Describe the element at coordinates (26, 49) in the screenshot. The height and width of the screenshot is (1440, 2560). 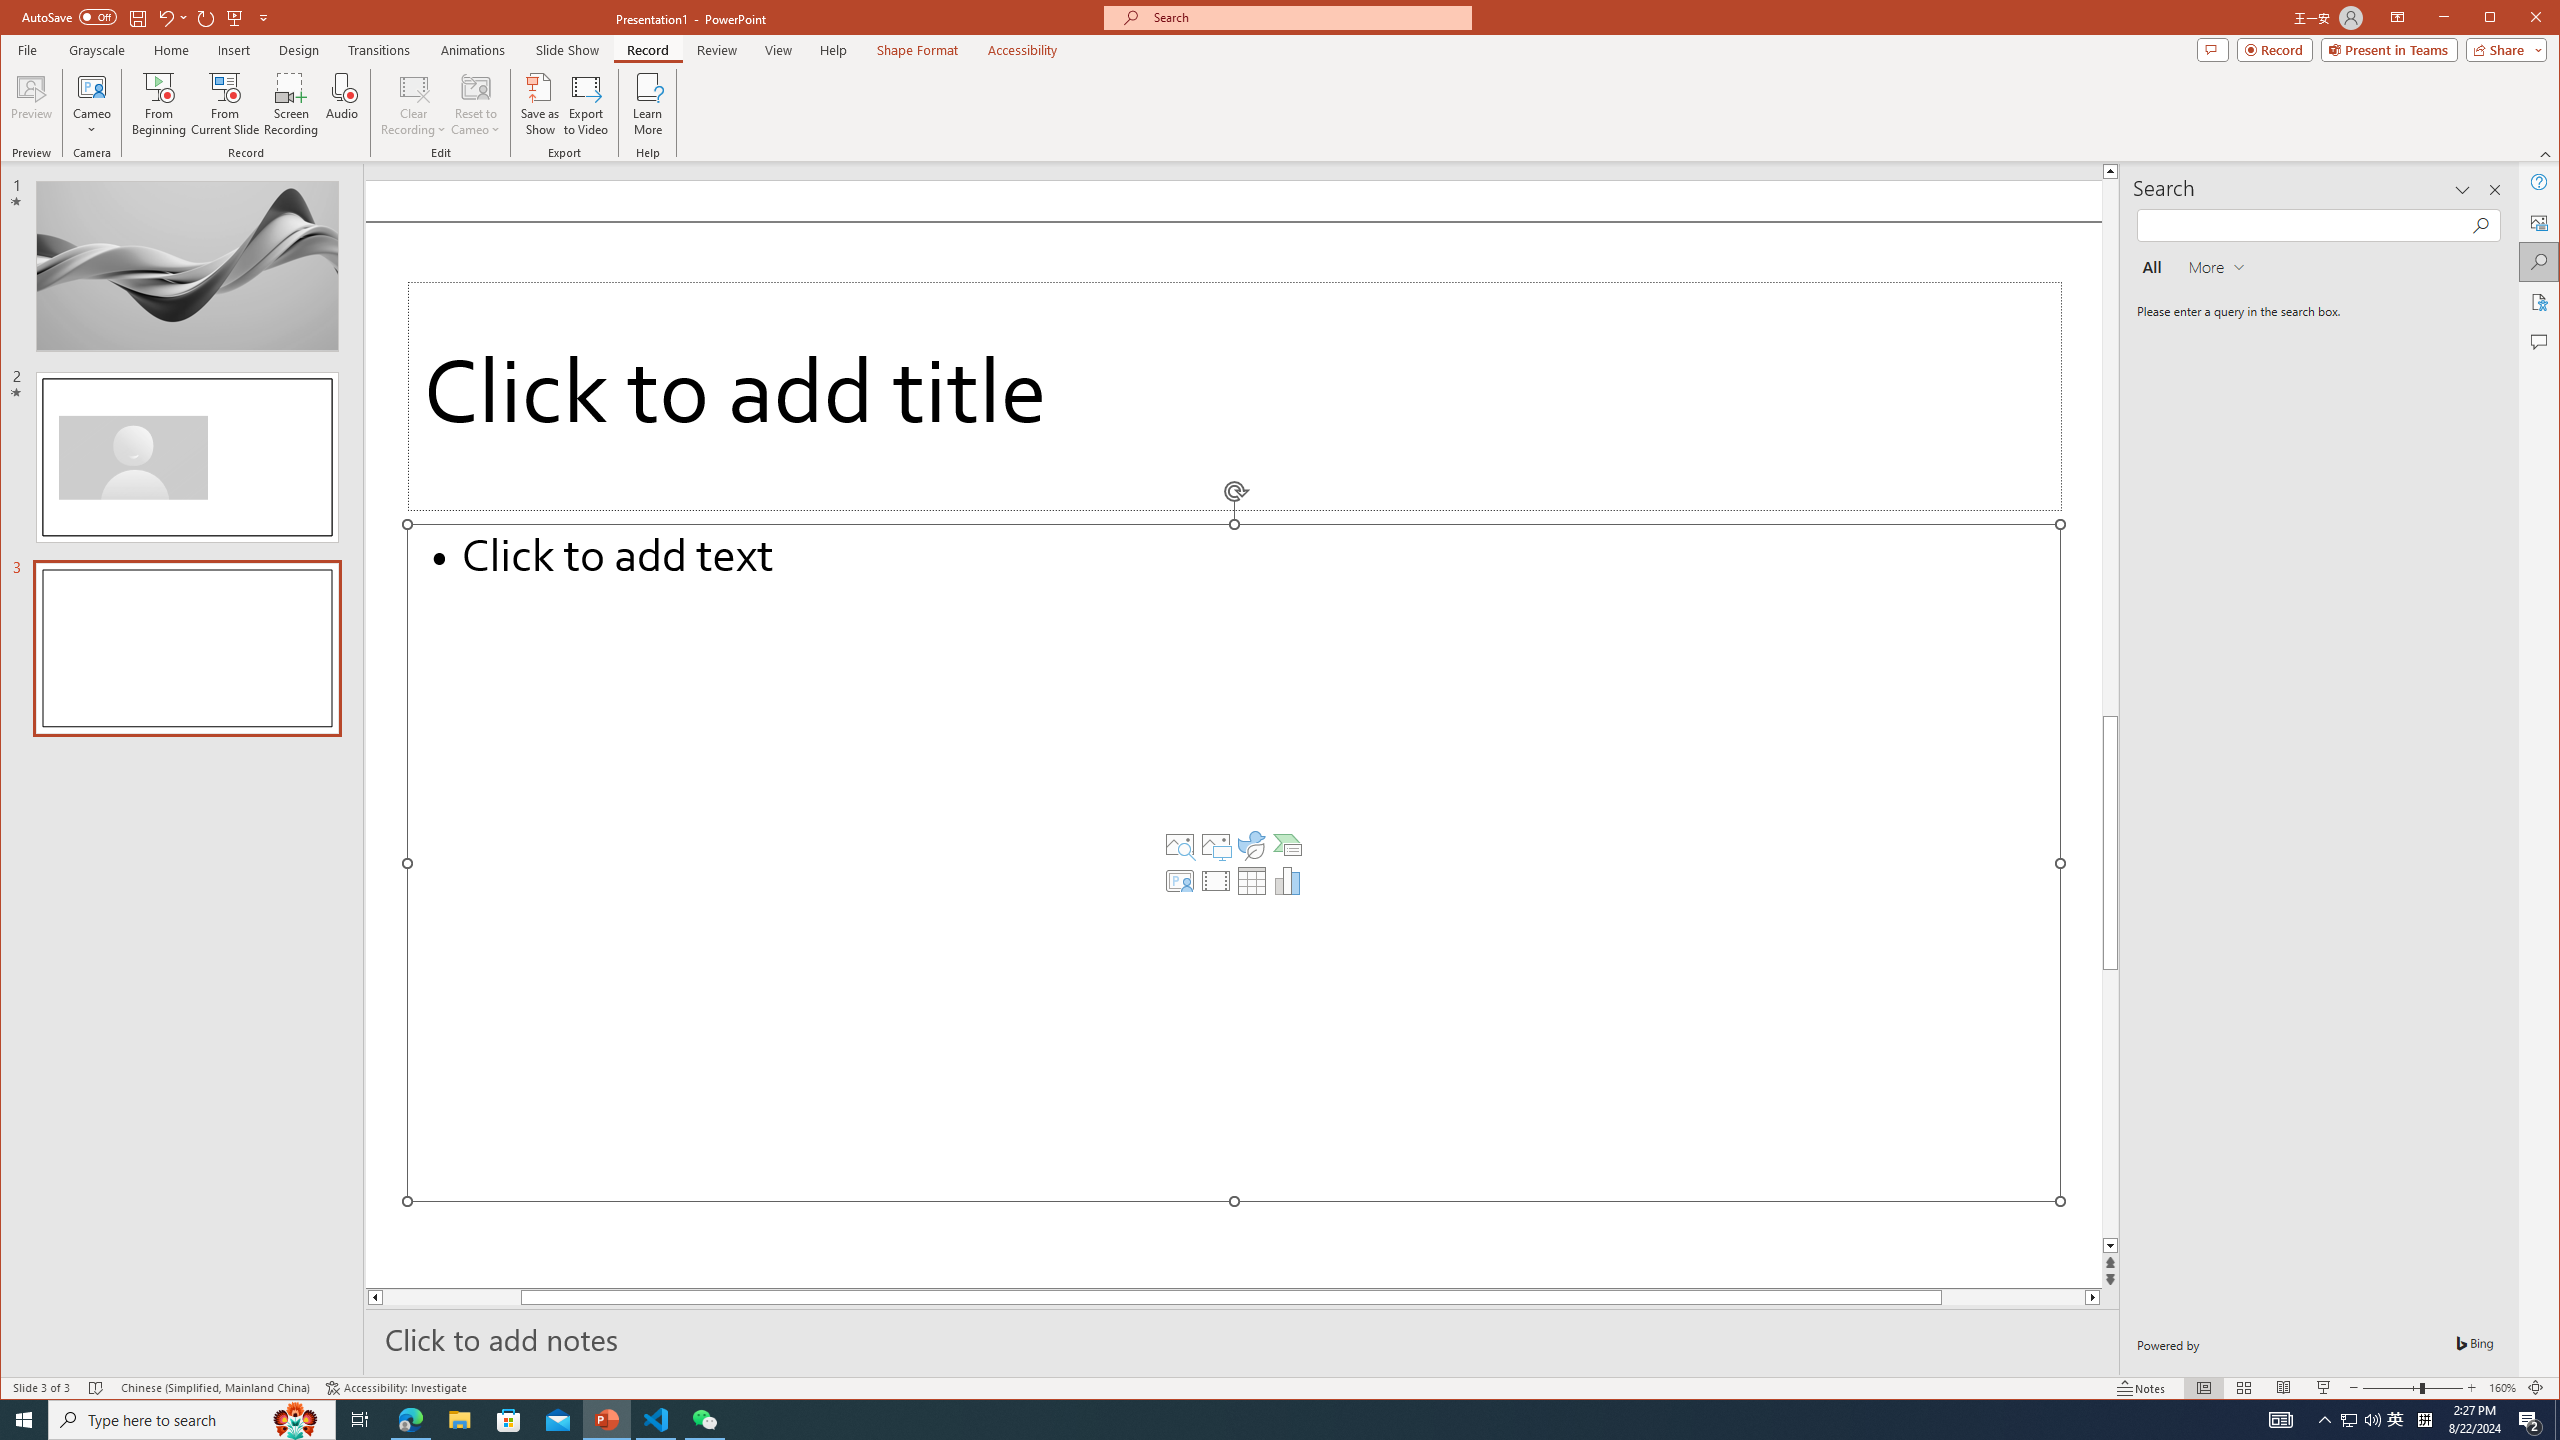
I see `File Tab` at that location.